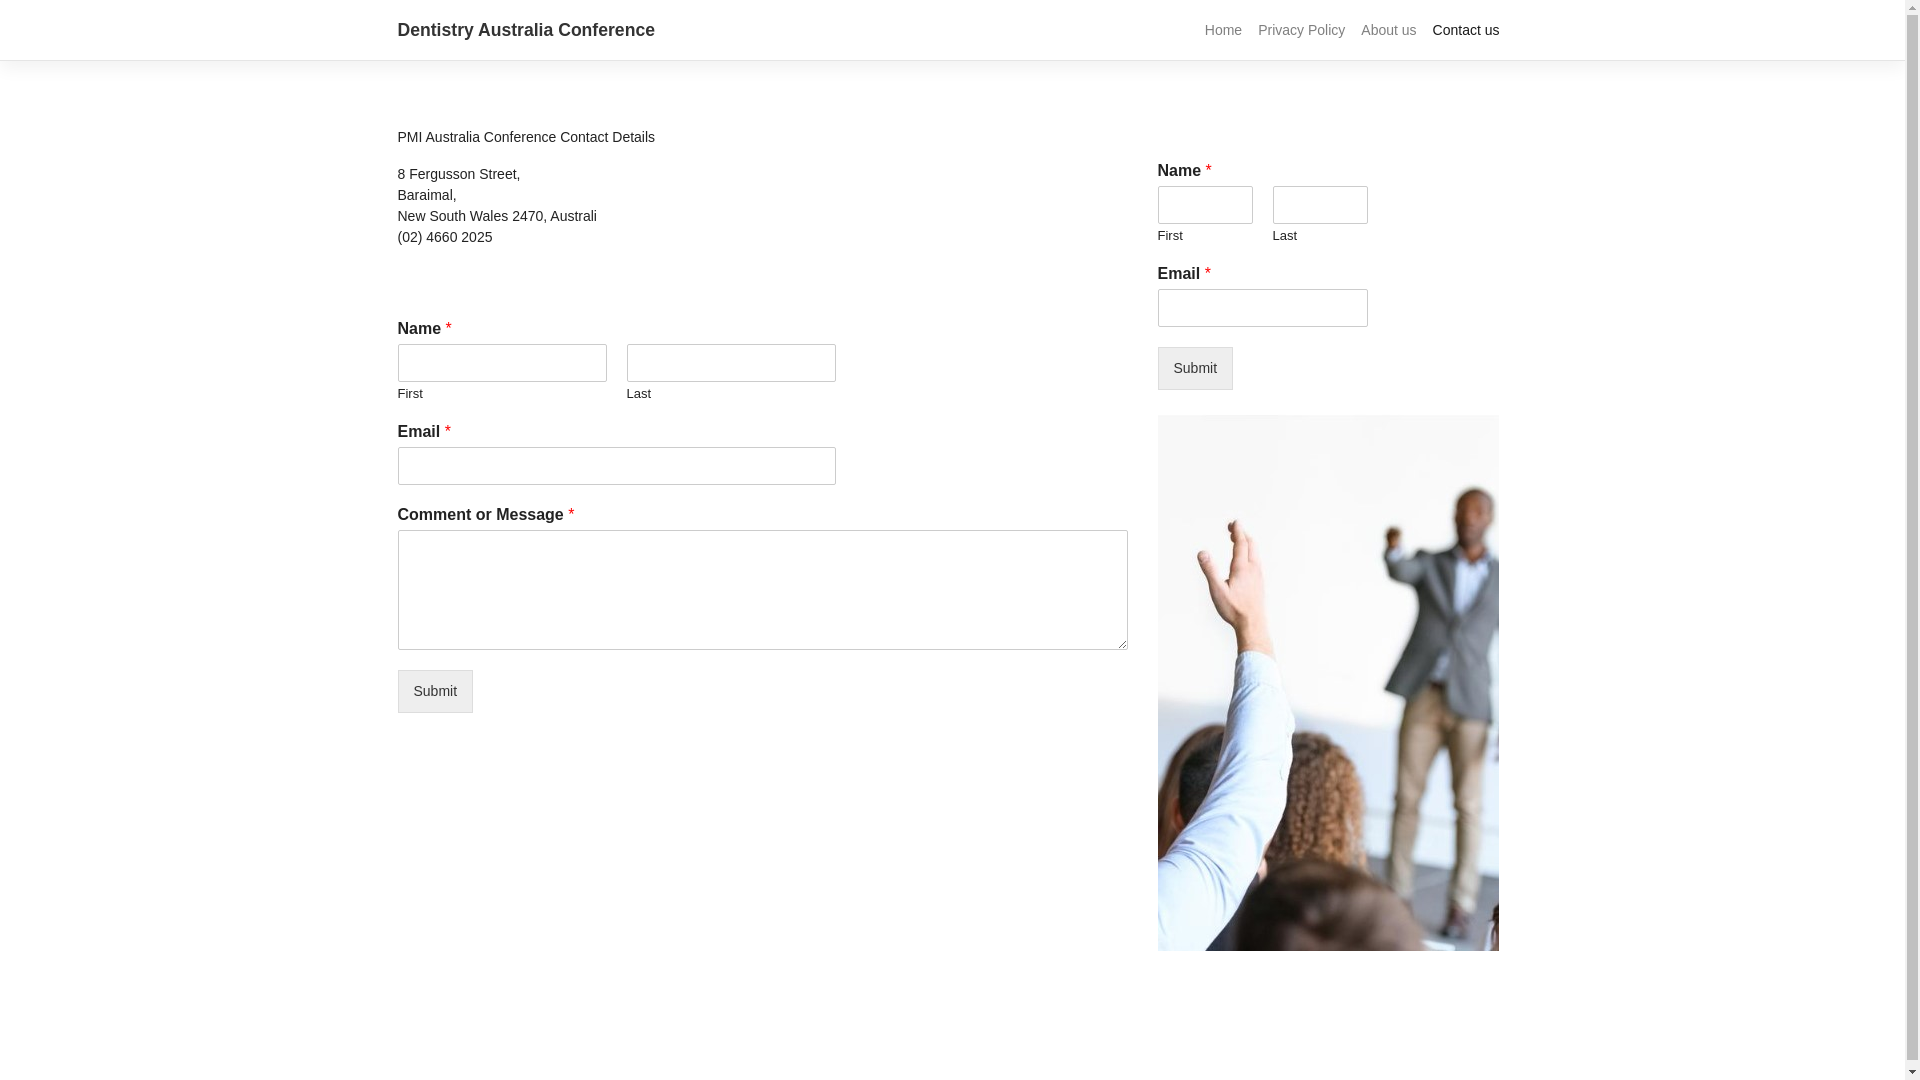 Image resolution: width=1920 pixels, height=1080 pixels. I want to click on Privacy Policy, so click(1302, 30).